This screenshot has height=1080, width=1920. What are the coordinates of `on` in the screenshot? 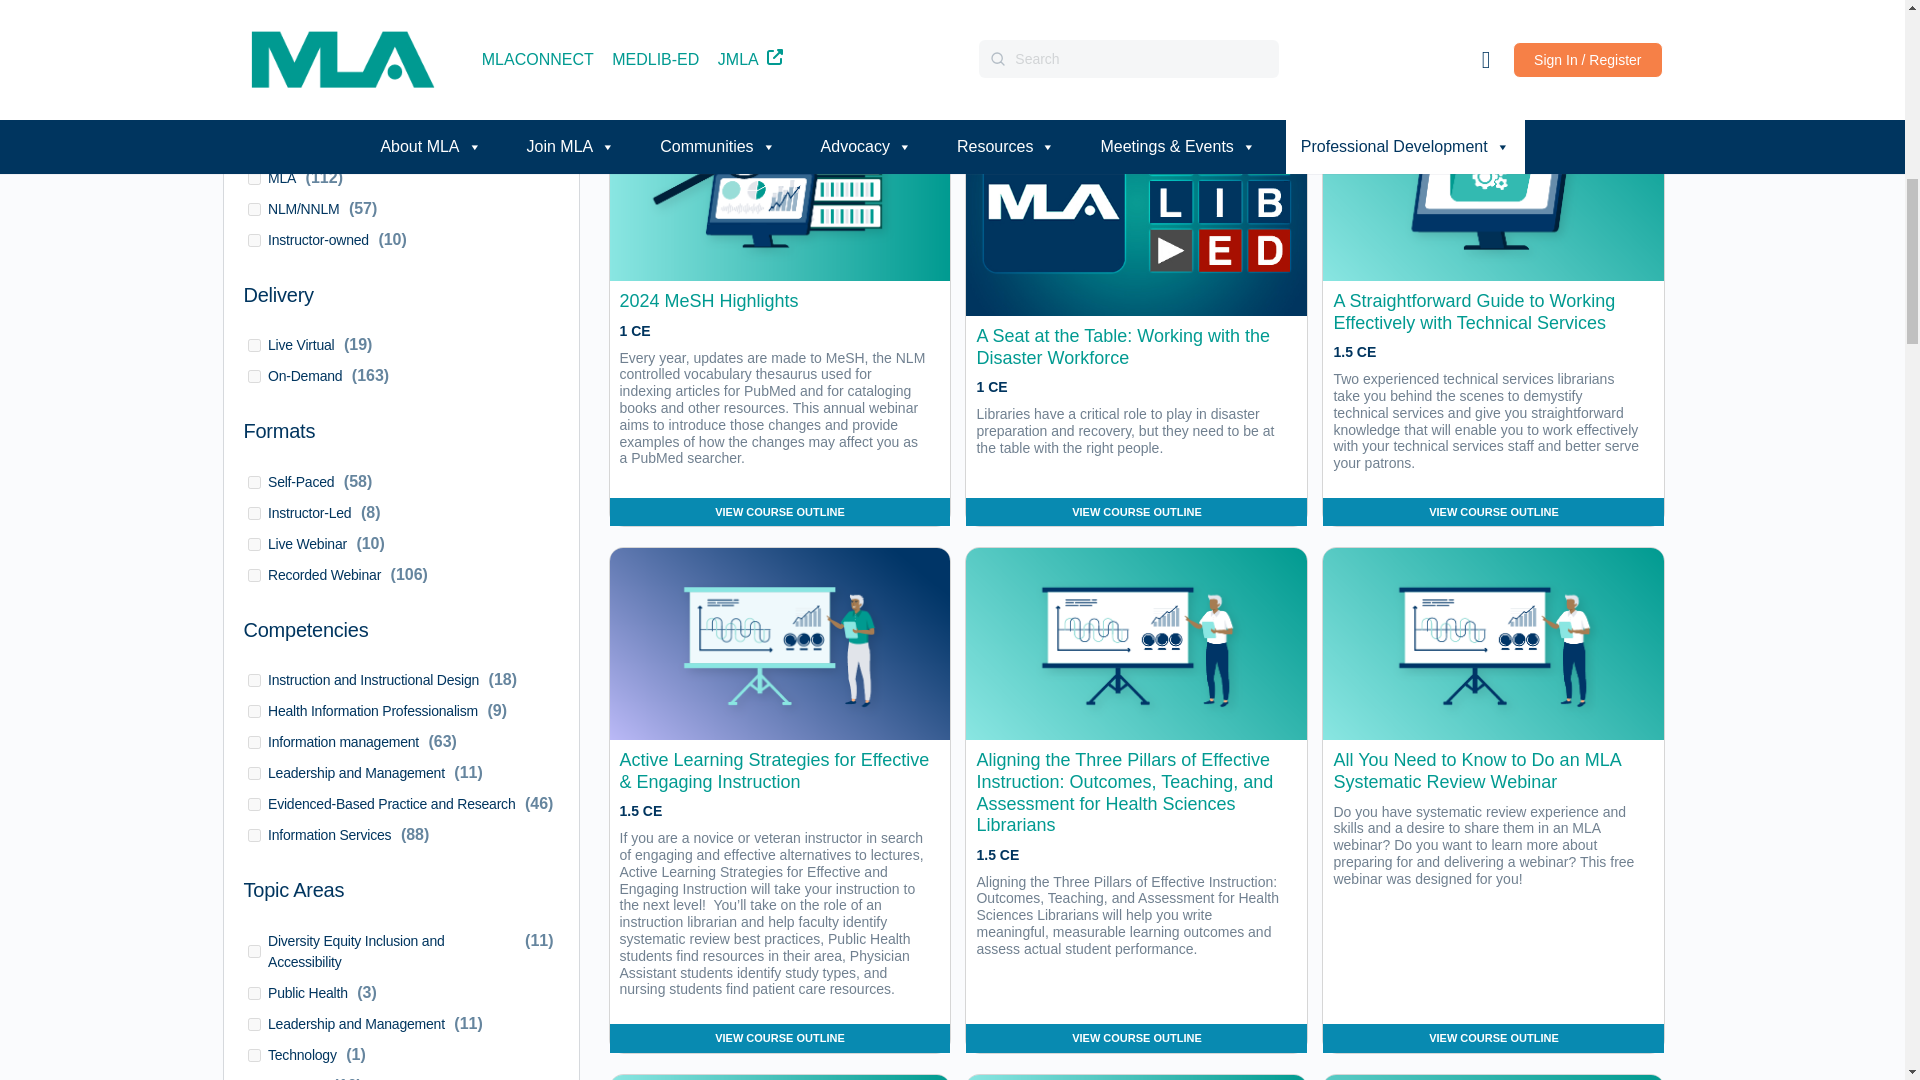 It's located at (254, 742).